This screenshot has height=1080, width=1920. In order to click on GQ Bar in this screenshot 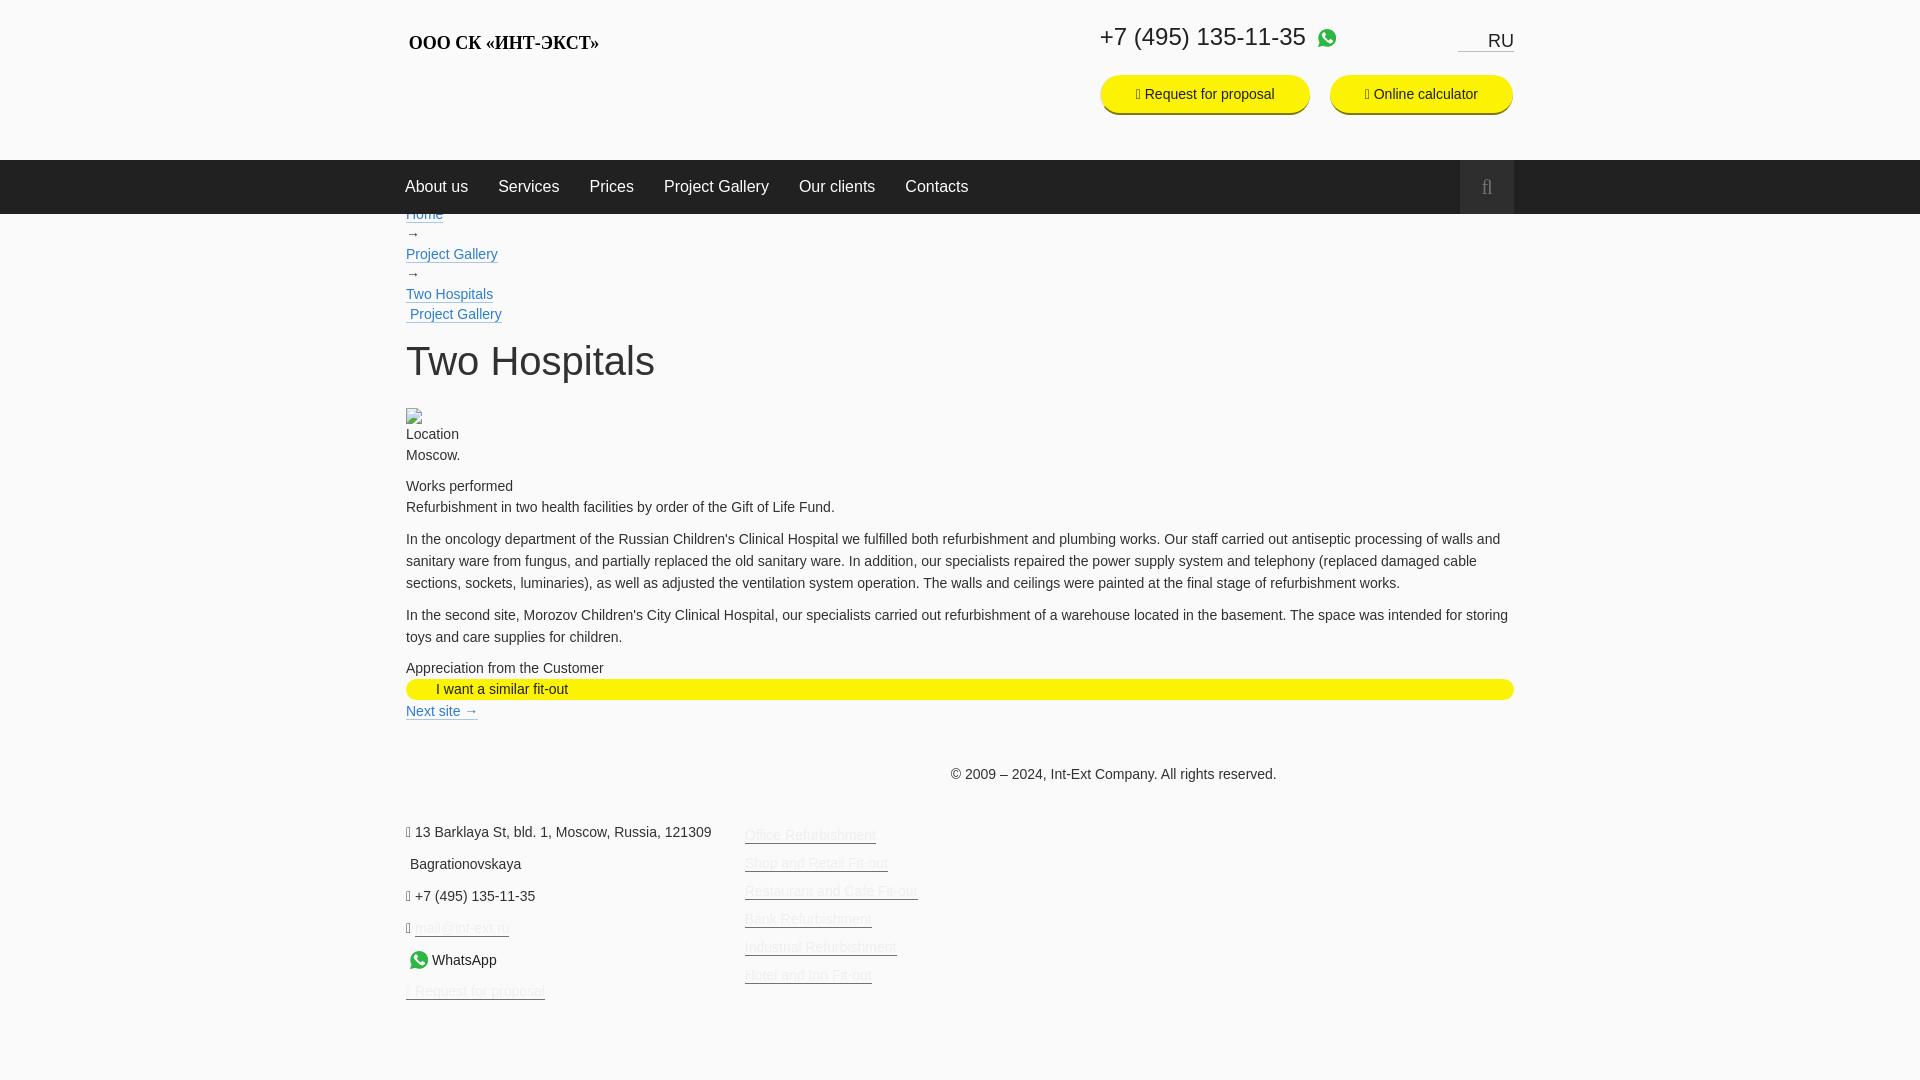, I will do `click(442, 712)`.